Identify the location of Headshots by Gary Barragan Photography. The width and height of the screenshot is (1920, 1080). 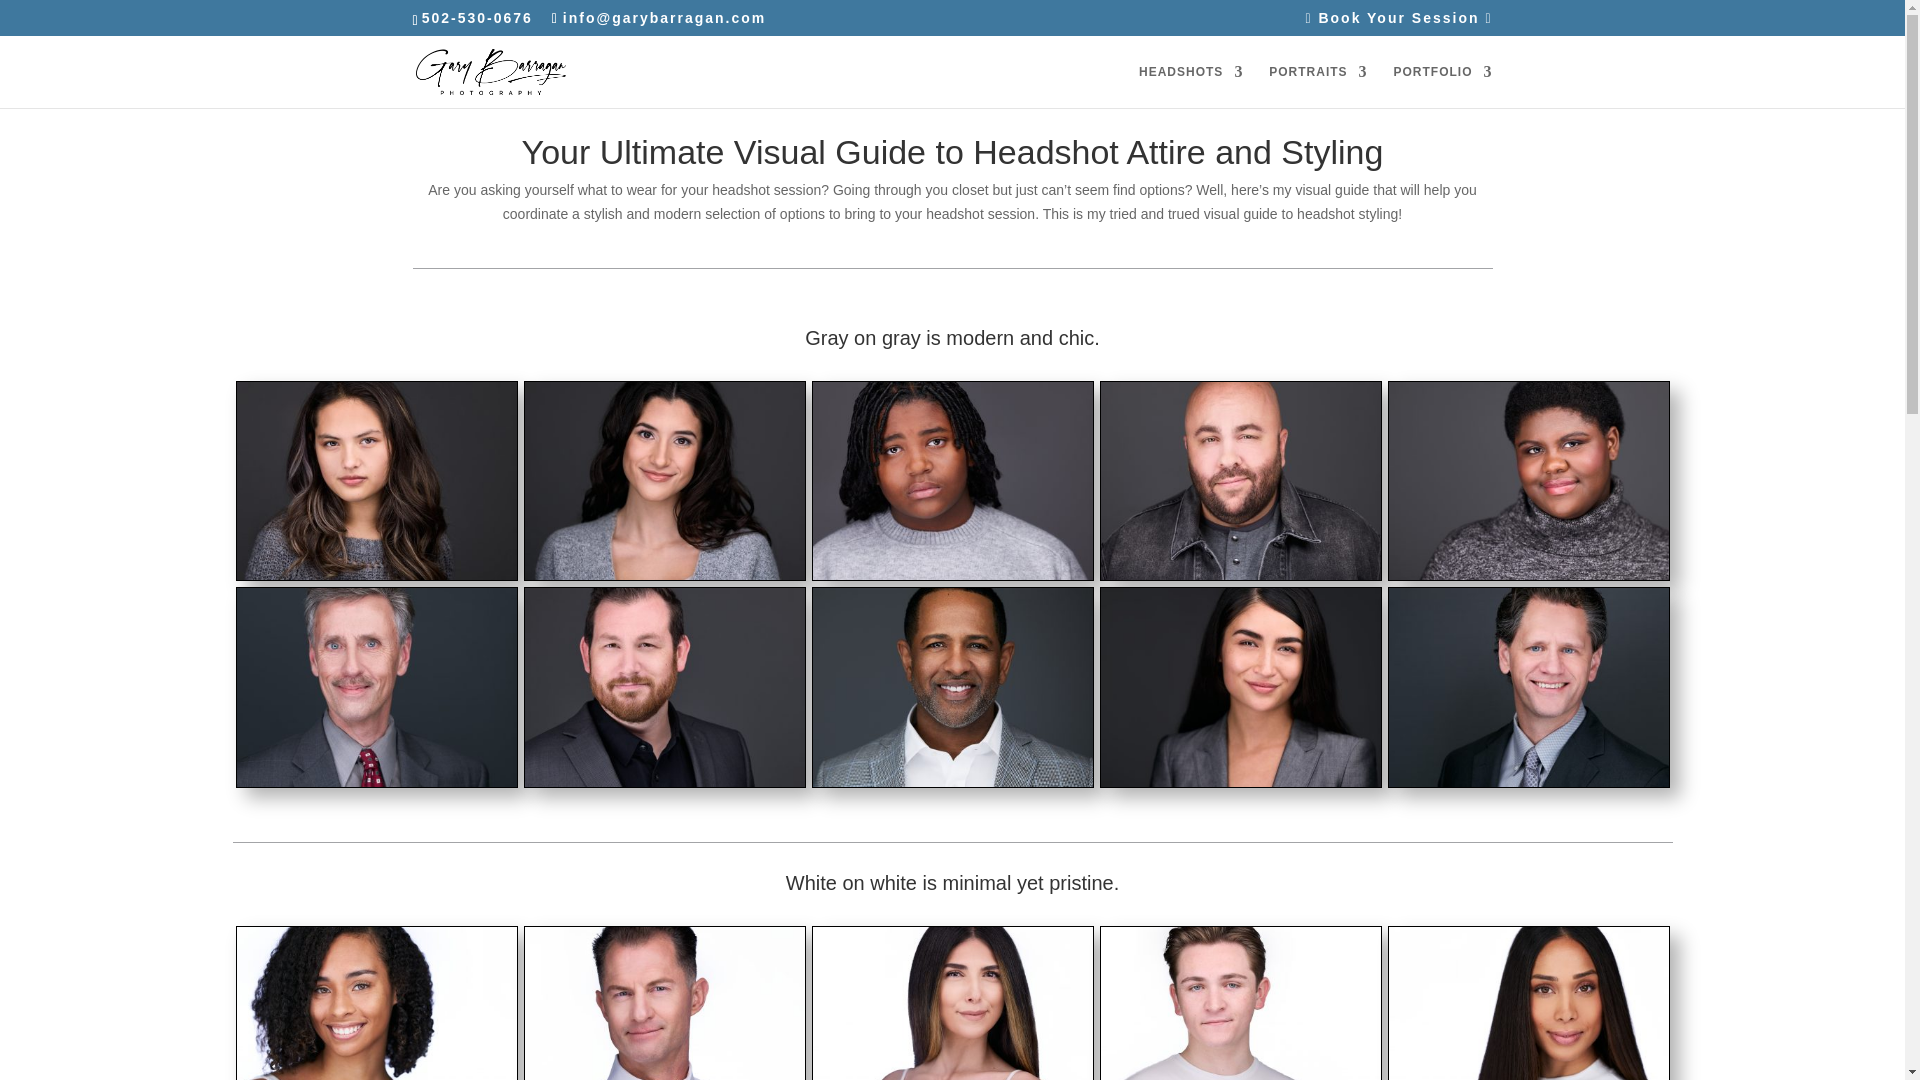
(952, 575).